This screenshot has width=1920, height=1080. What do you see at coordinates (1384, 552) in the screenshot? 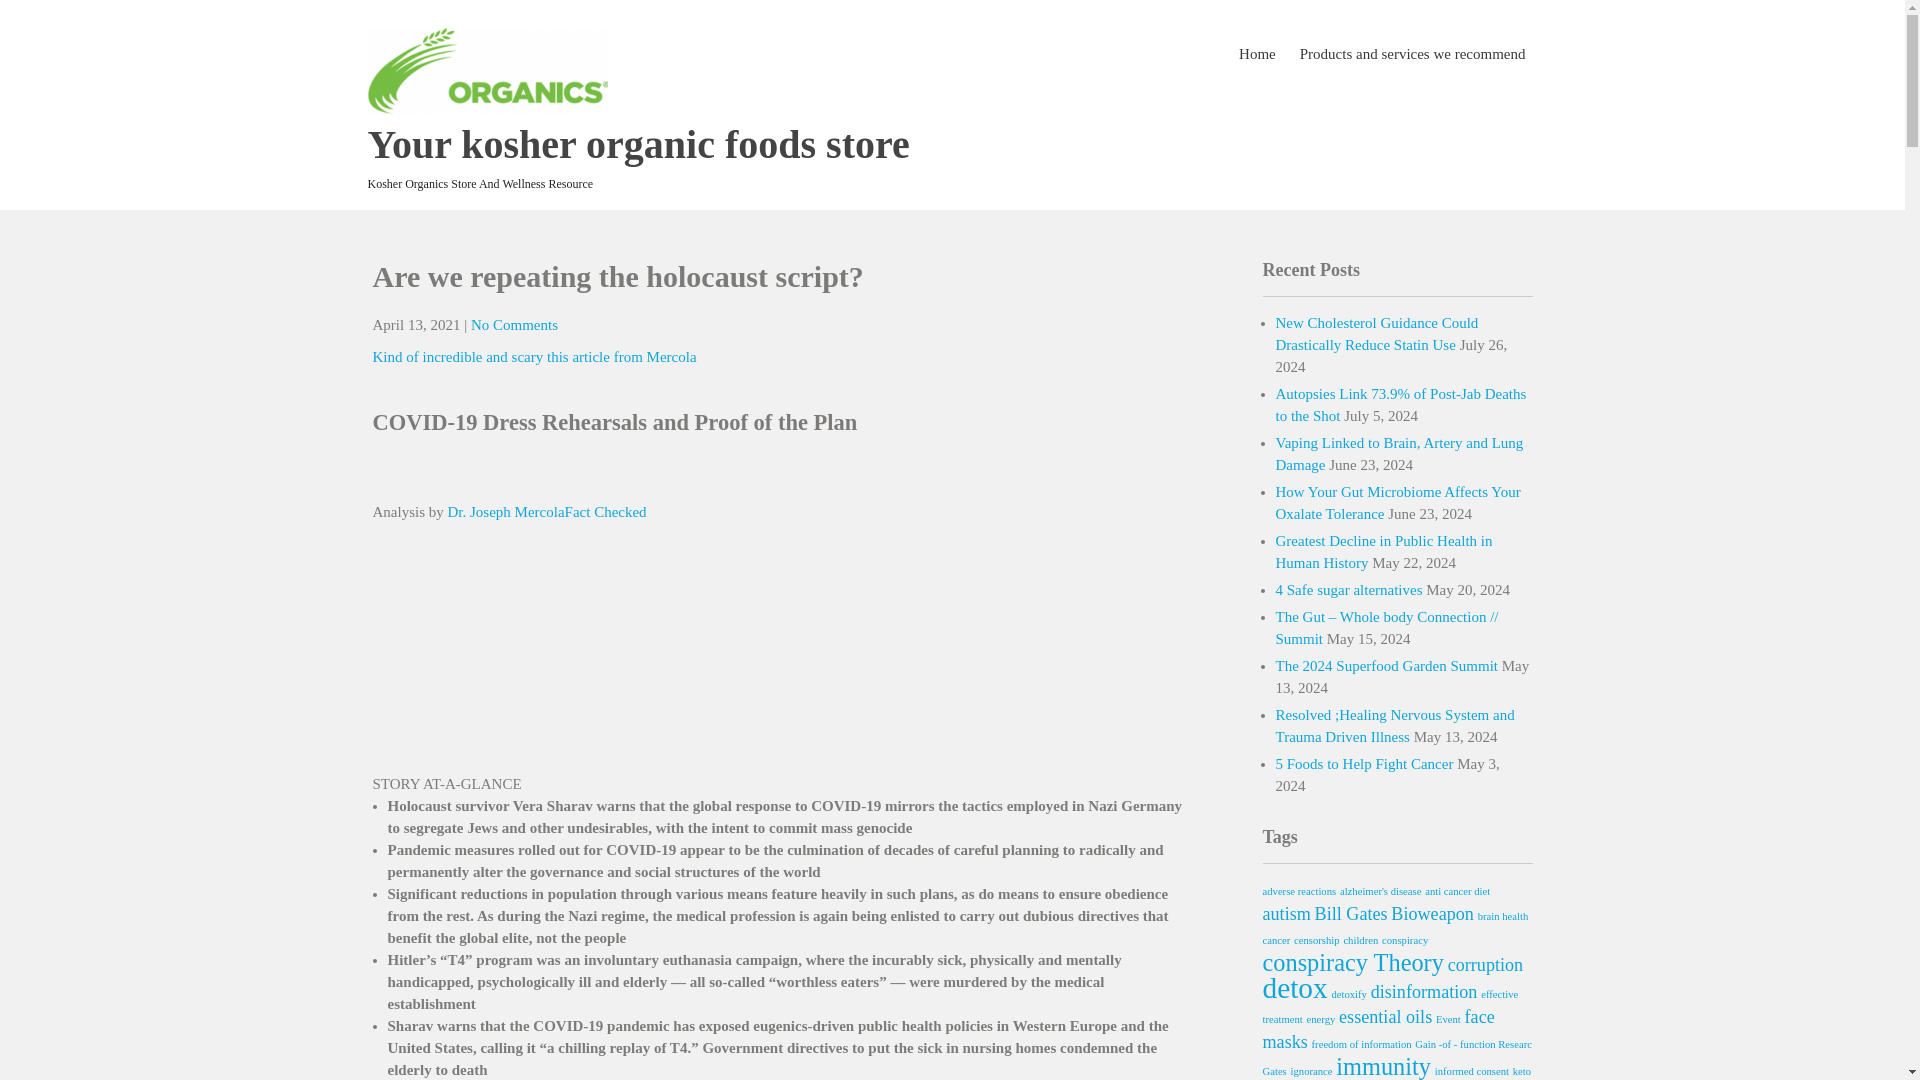
I see `Greatest Decline in Public Health in Human History` at bounding box center [1384, 552].